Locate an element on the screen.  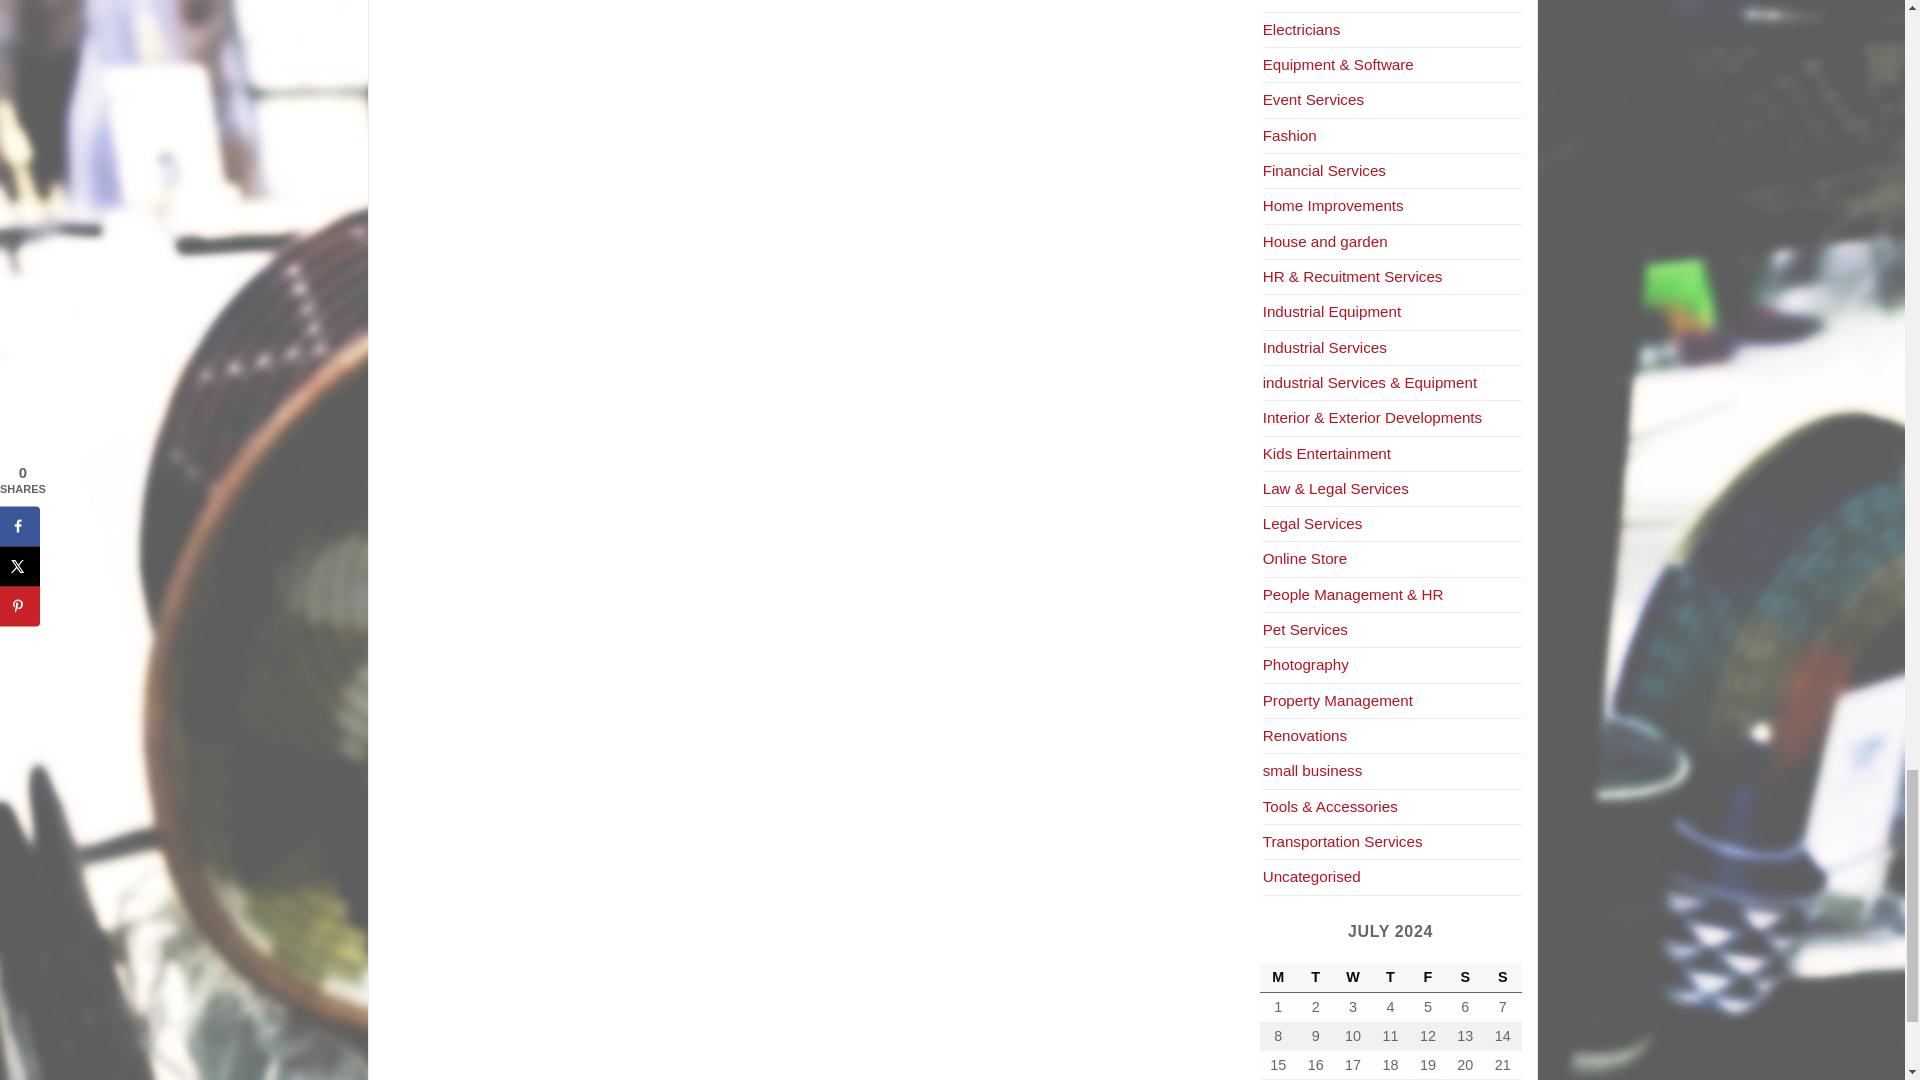
Fashion is located at coordinates (1290, 135).